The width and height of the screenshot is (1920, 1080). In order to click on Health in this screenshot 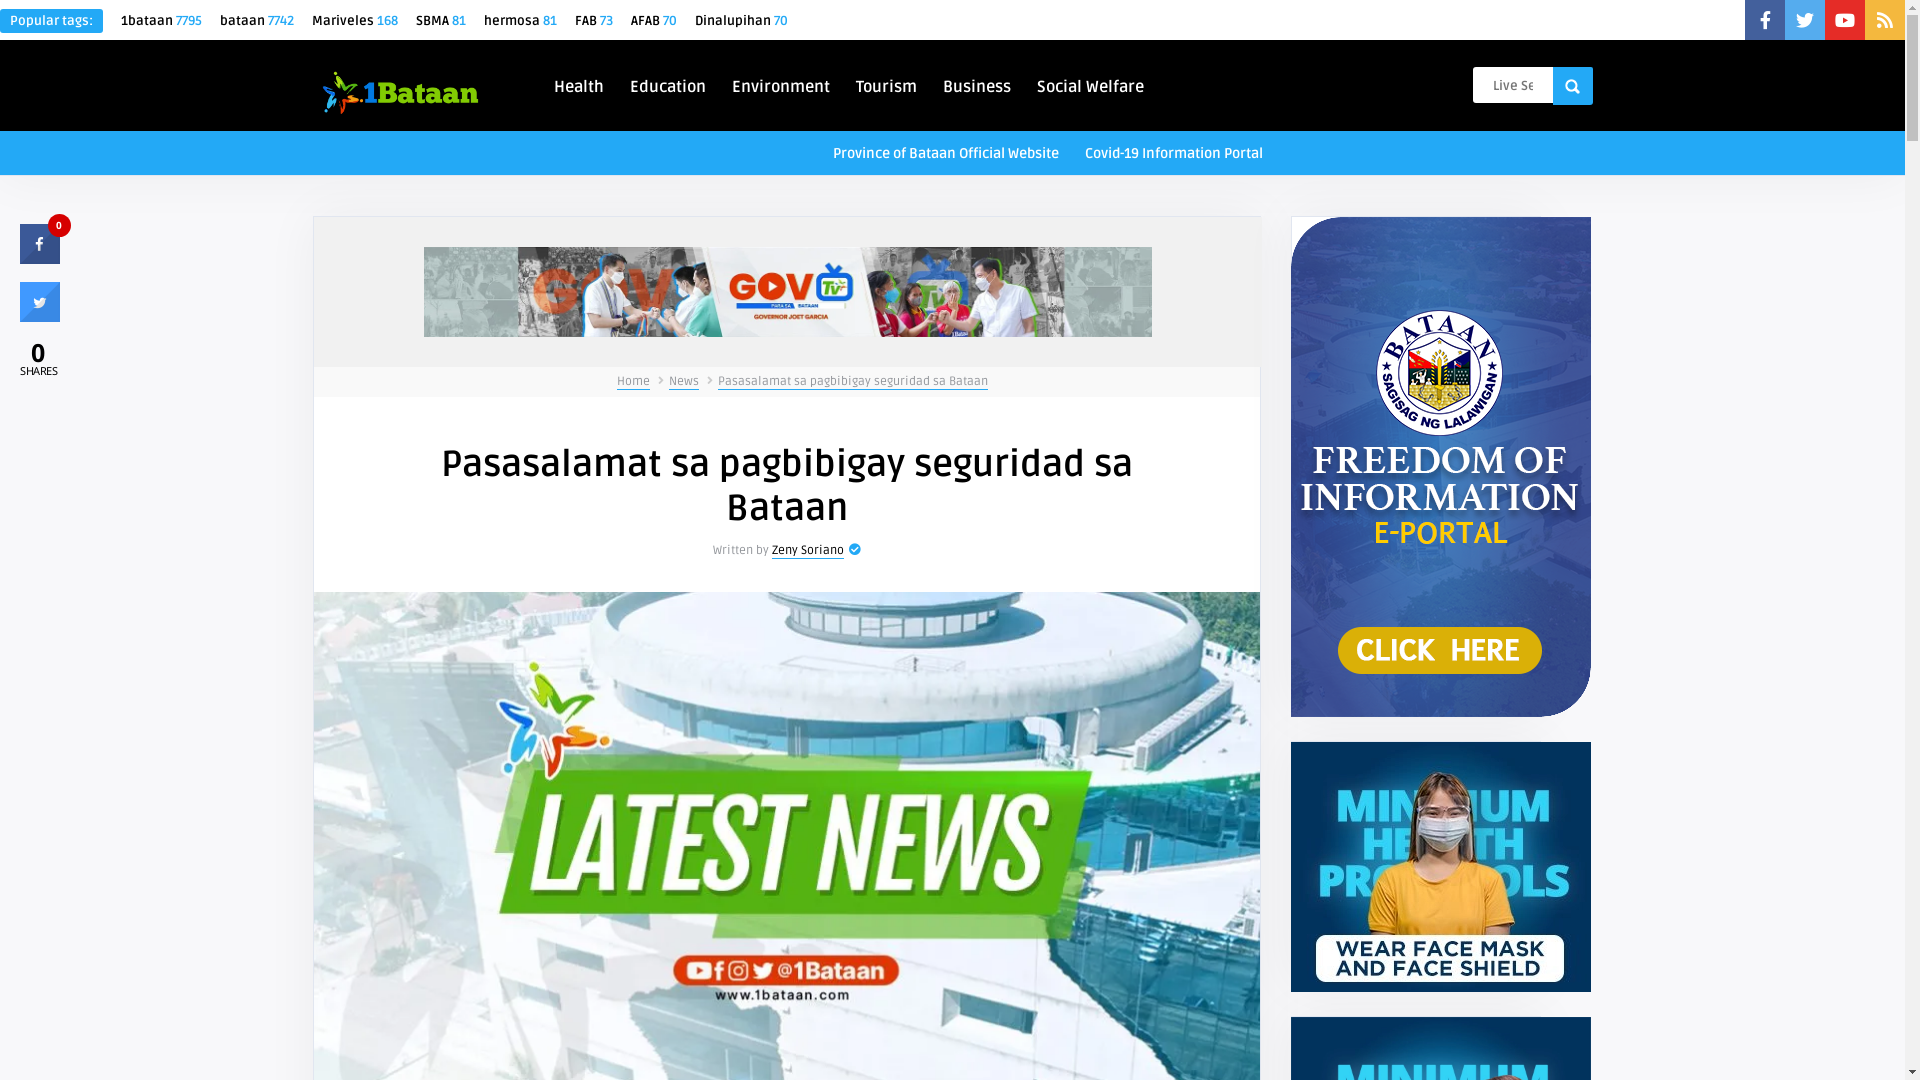, I will do `click(579, 85)`.